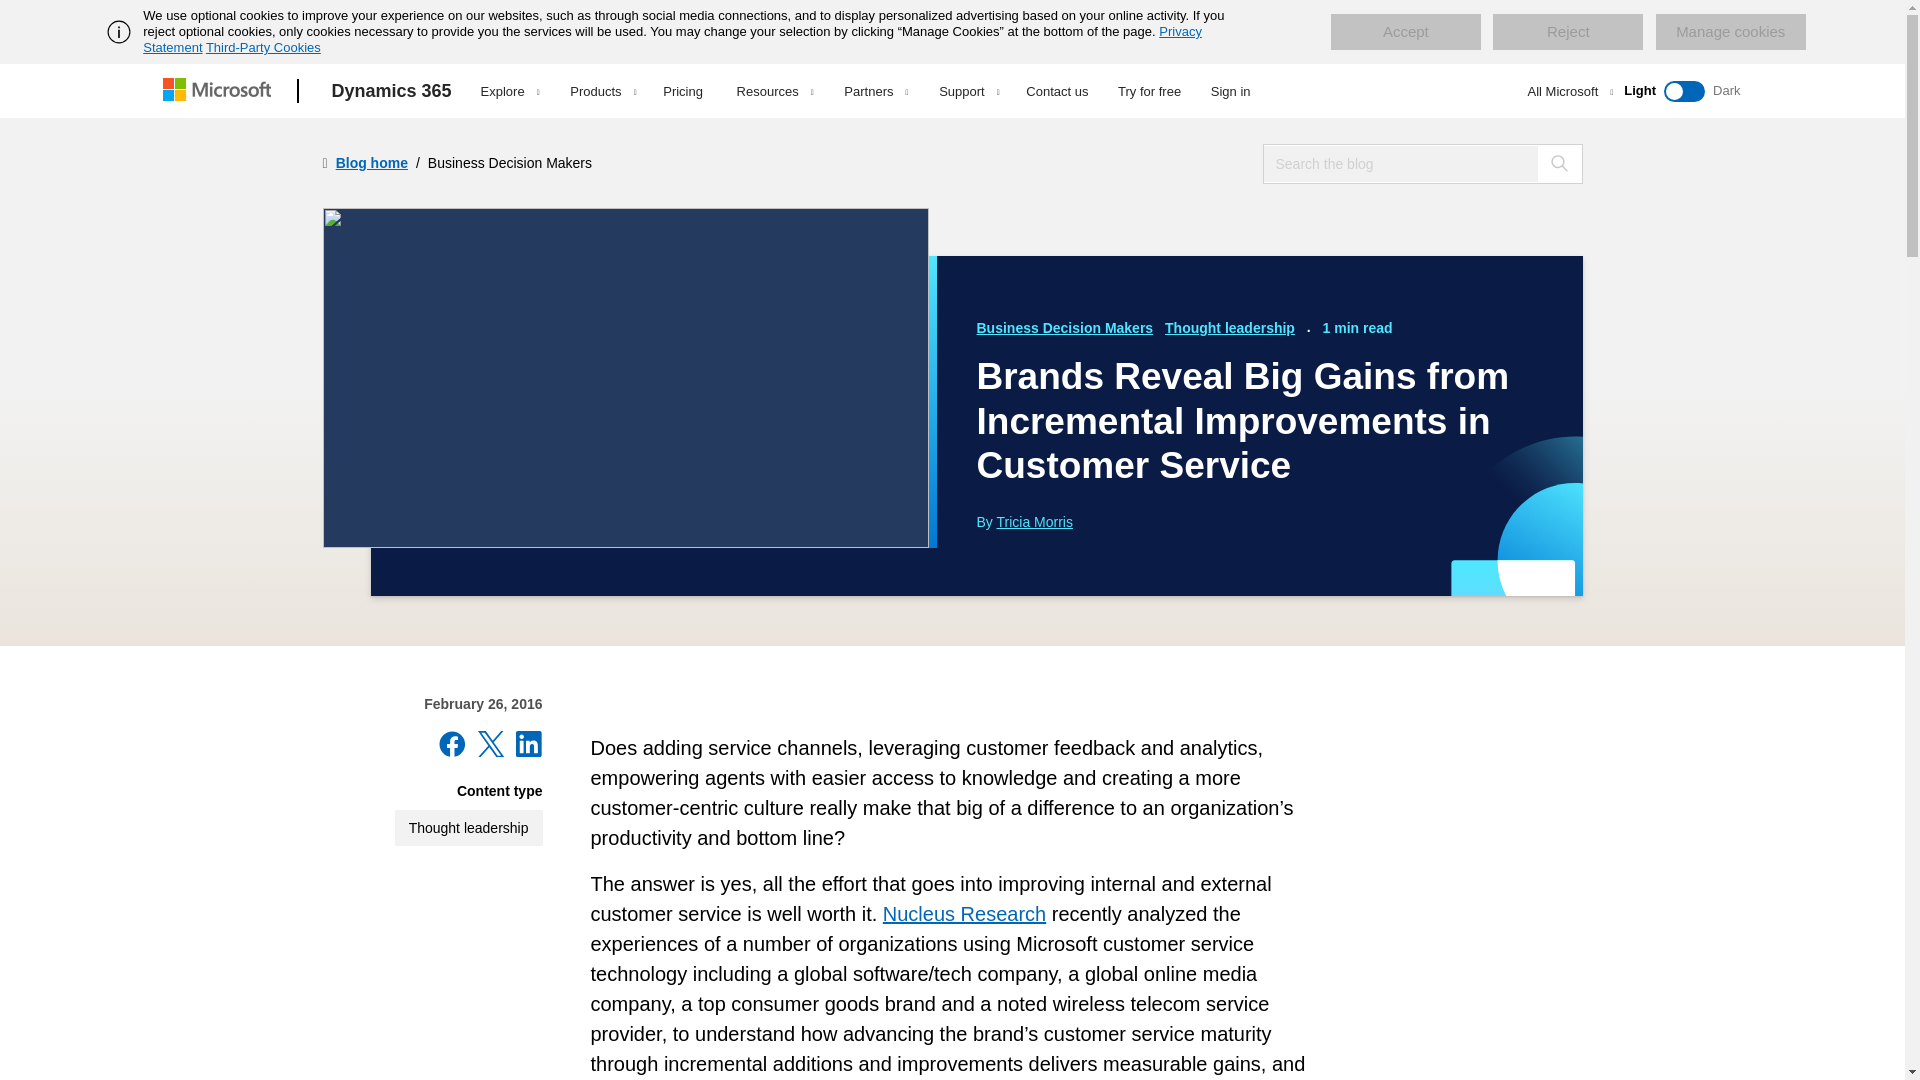 This screenshot has width=1920, height=1080. What do you see at coordinates (672, 39) in the screenshot?
I see `Privacy Statement` at bounding box center [672, 39].